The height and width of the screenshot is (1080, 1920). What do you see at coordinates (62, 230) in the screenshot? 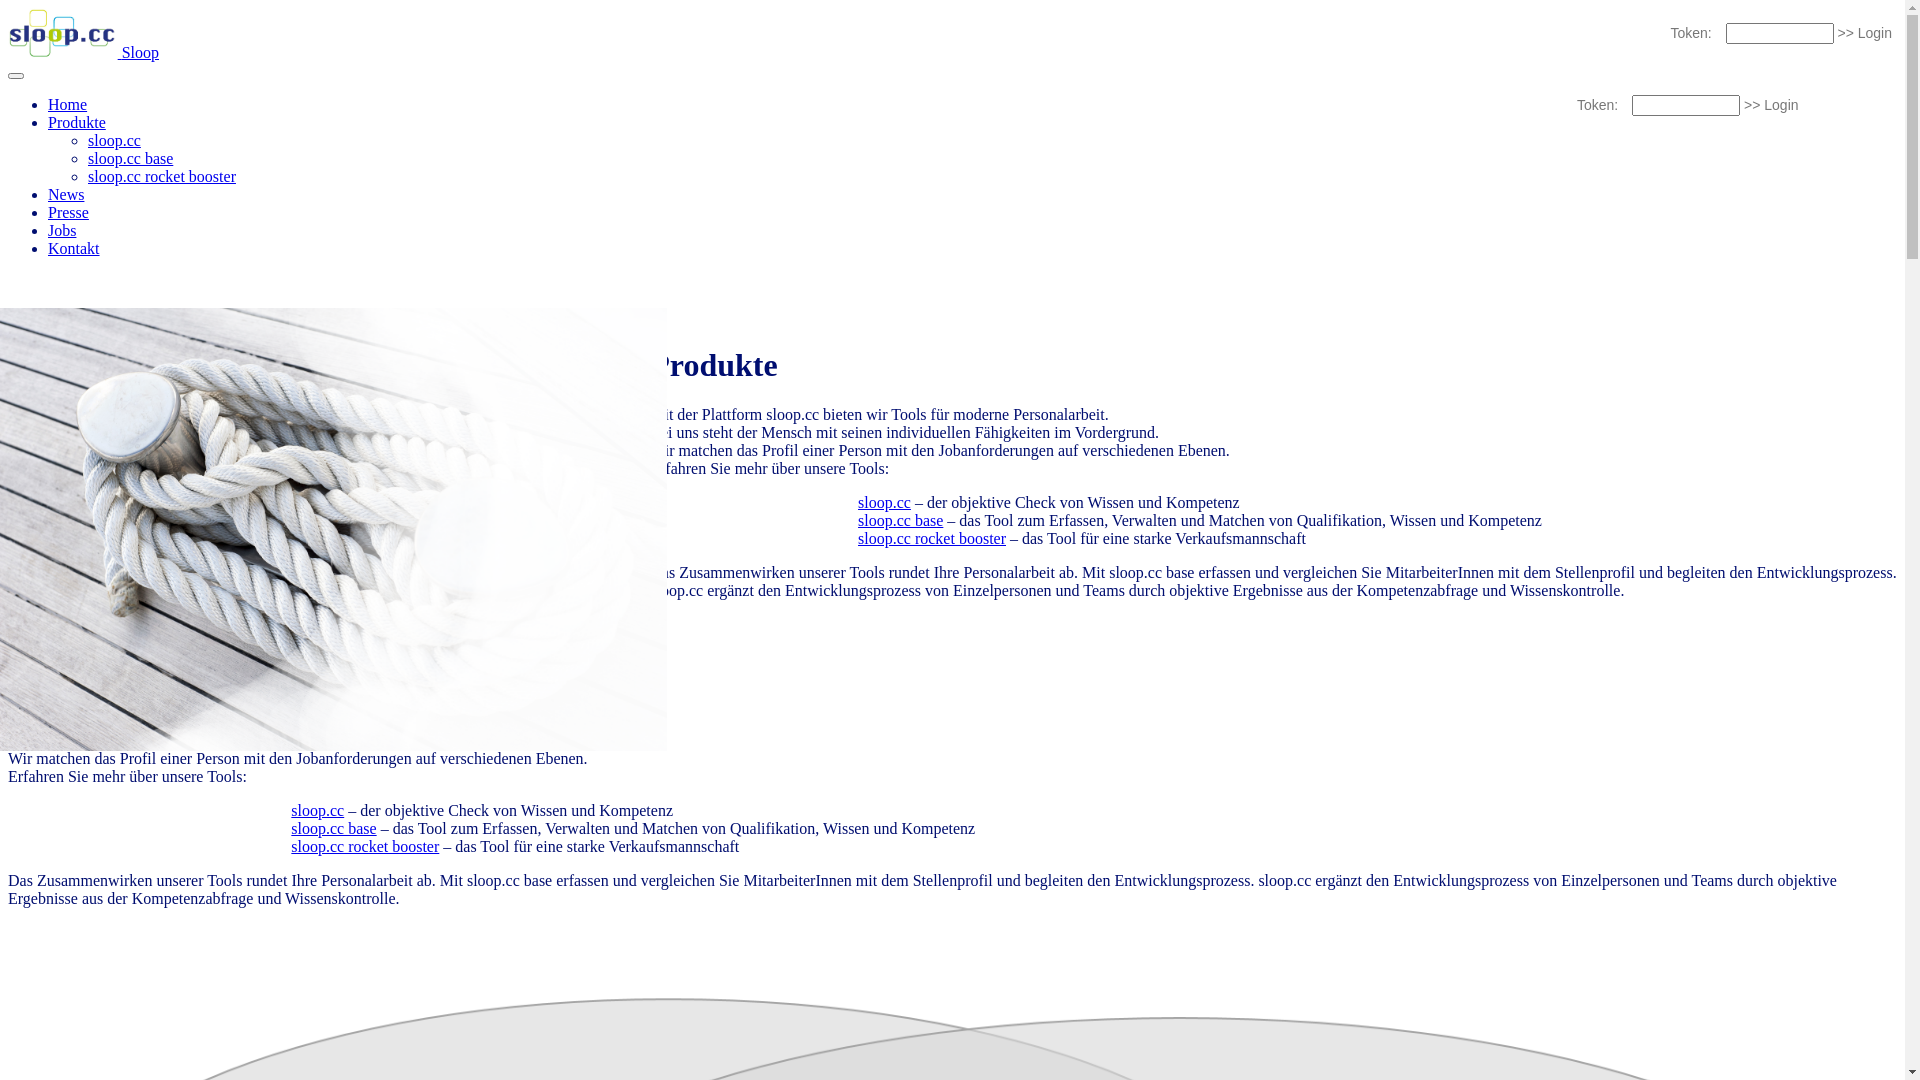
I see `Jobs` at bounding box center [62, 230].